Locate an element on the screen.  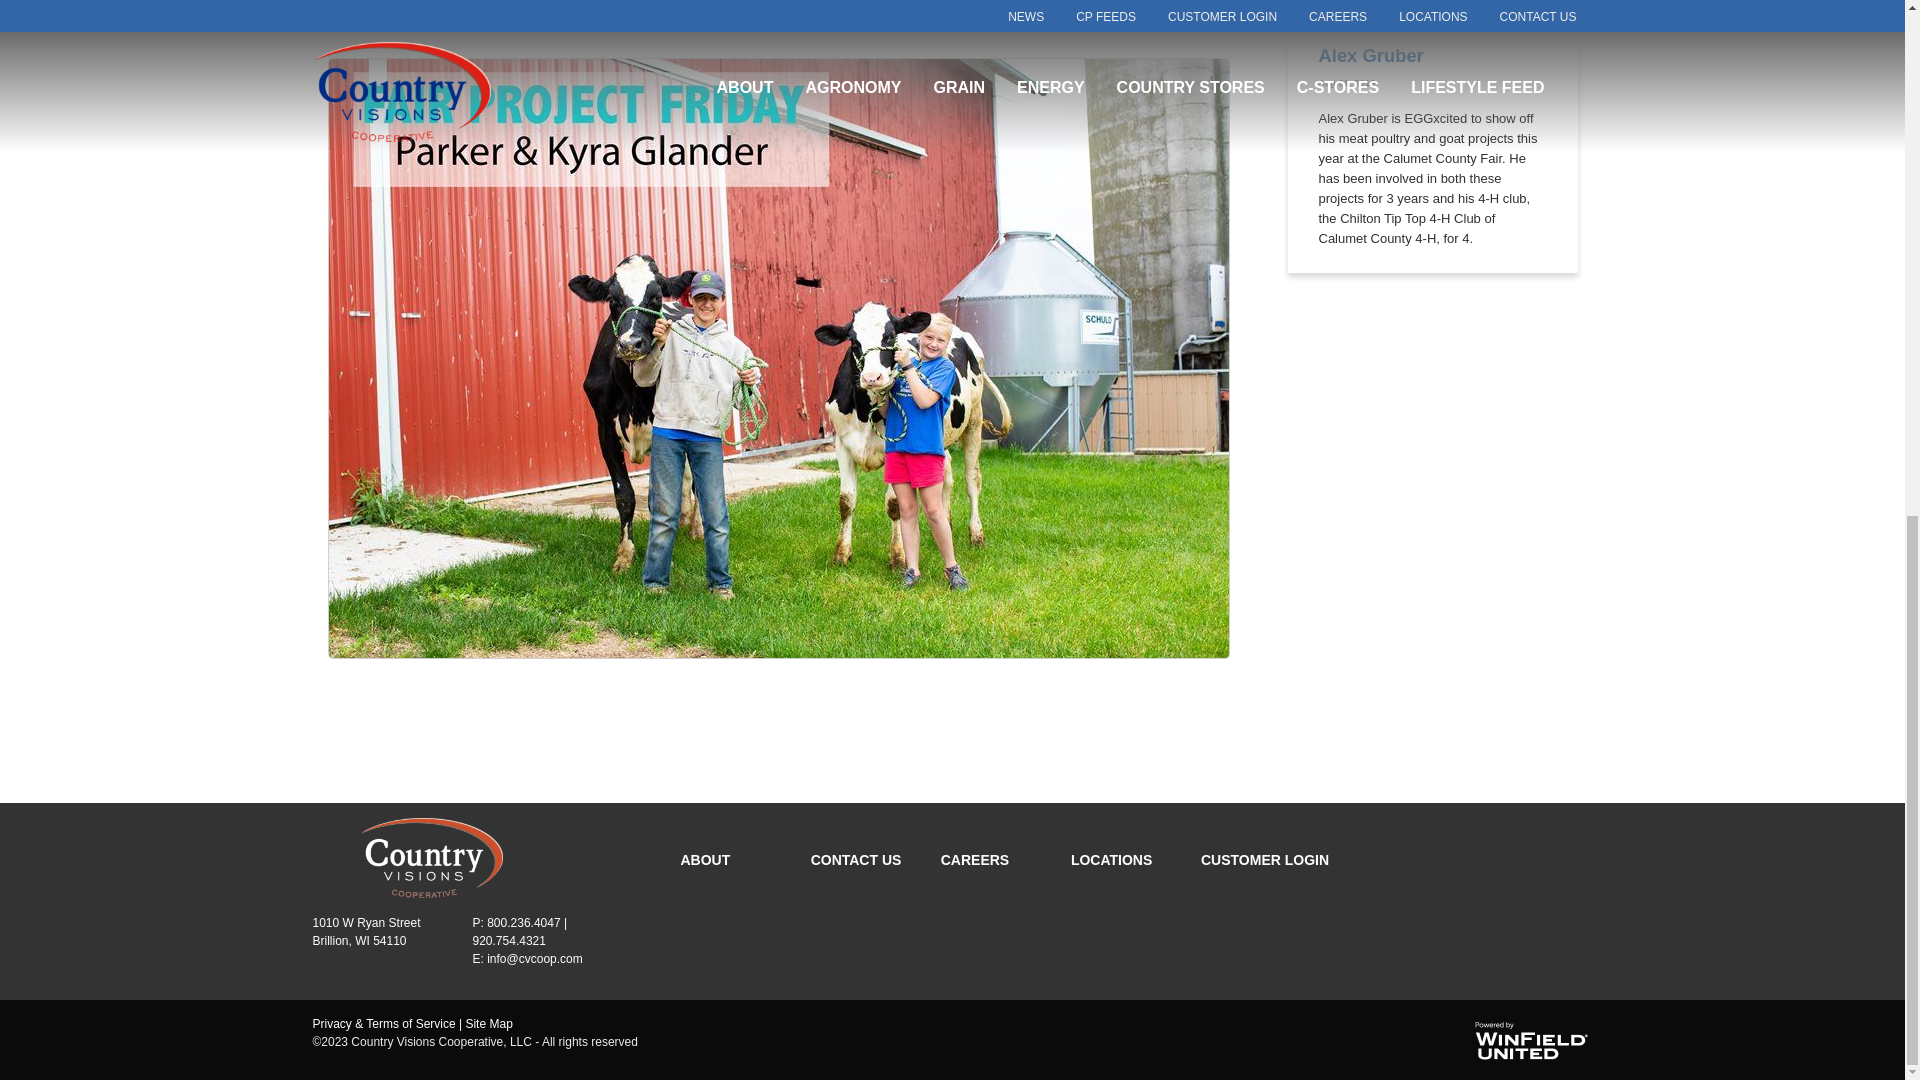
ABOUT is located at coordinates (704, 860).